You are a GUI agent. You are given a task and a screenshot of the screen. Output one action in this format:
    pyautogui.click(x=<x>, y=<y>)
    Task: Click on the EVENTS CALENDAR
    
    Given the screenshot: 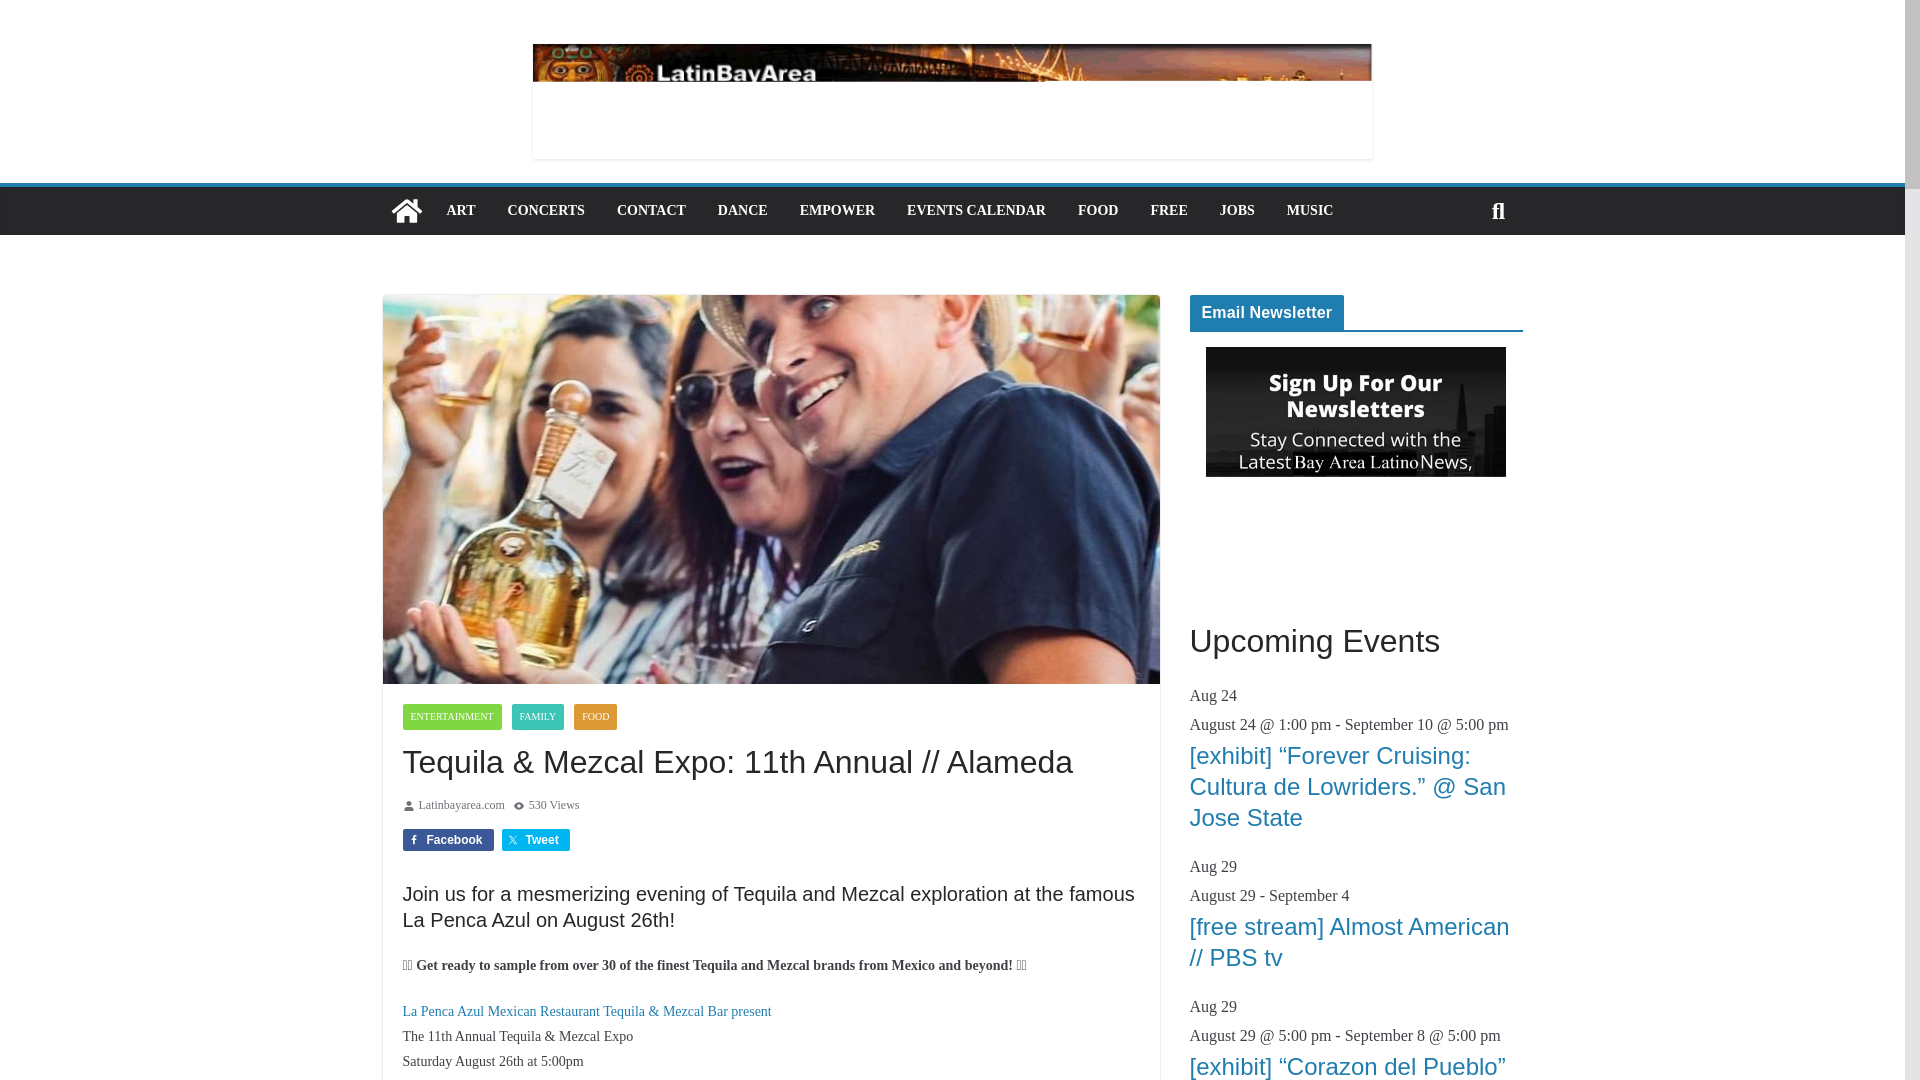 What is the action you would take?
    pyautogui.click(x=976, y=210)
    